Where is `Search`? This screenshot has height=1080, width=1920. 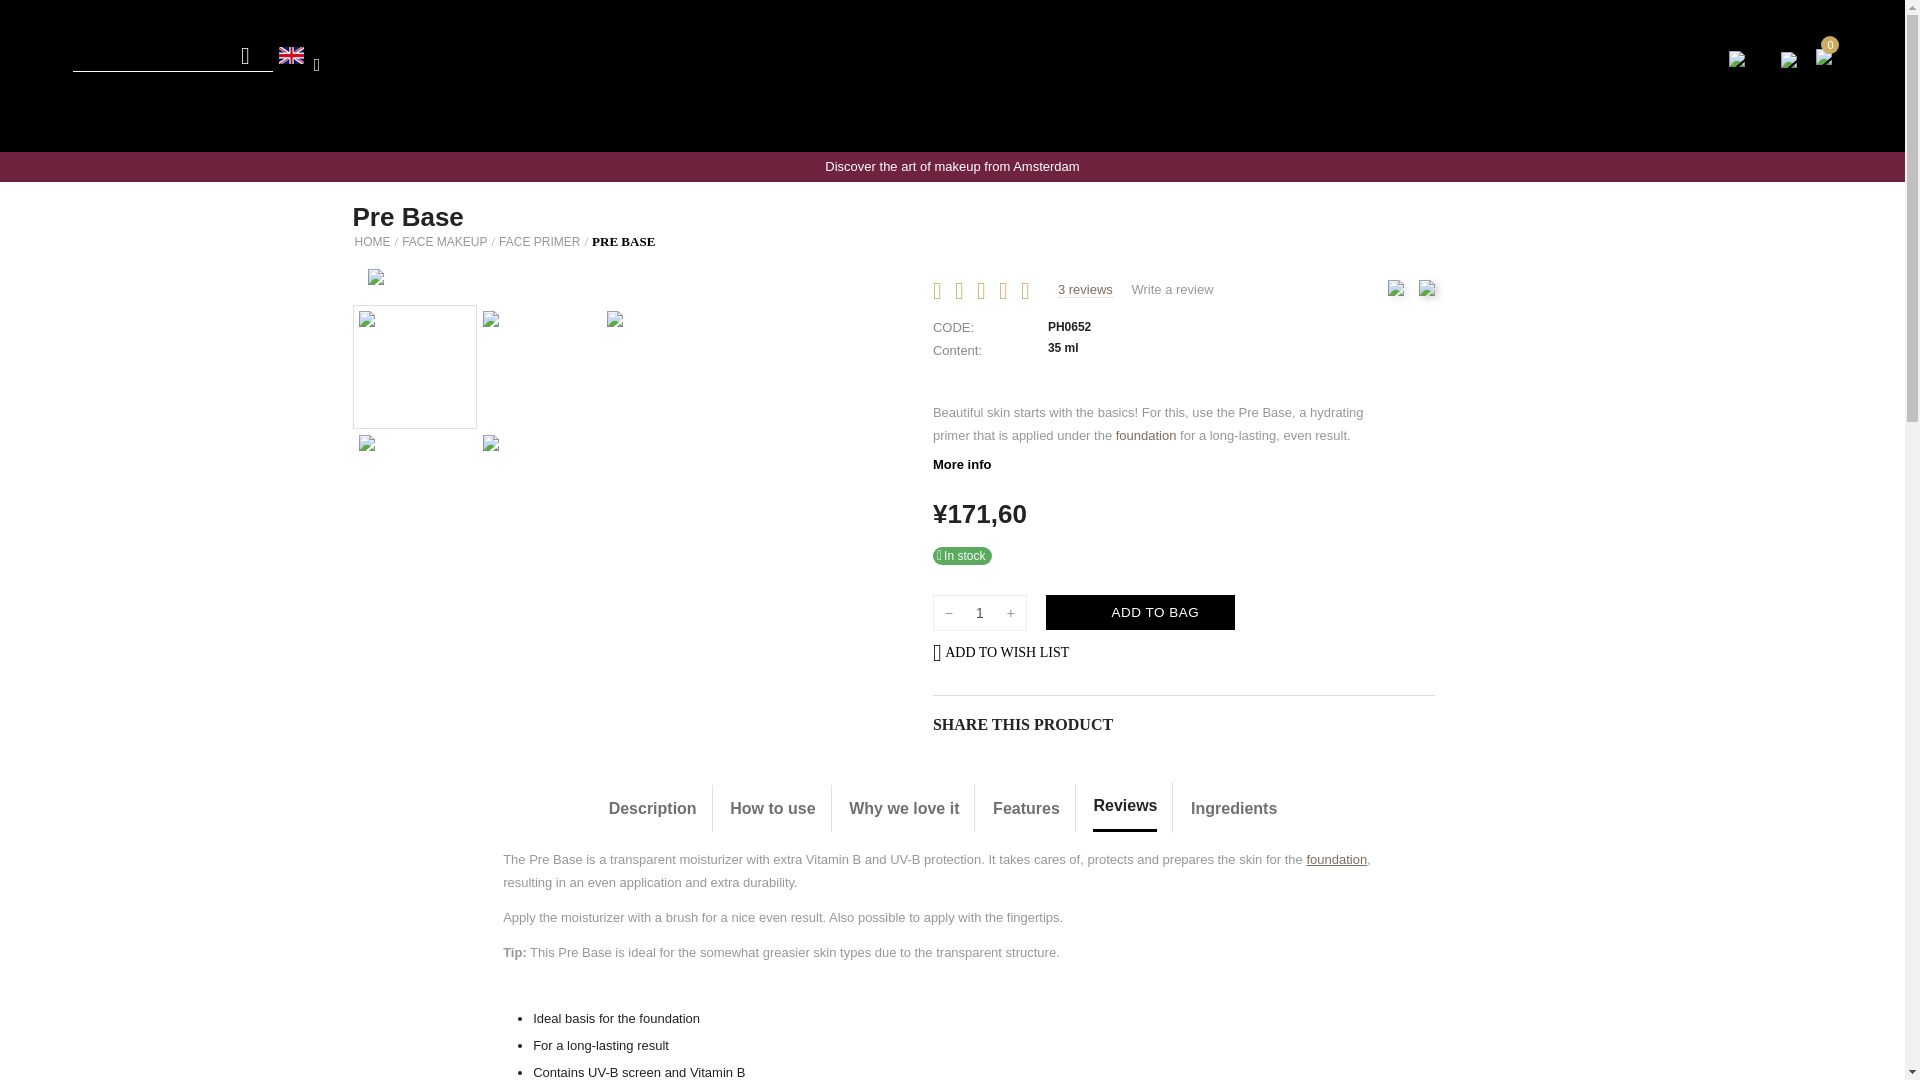 Search is located at coordinates (246, 55).